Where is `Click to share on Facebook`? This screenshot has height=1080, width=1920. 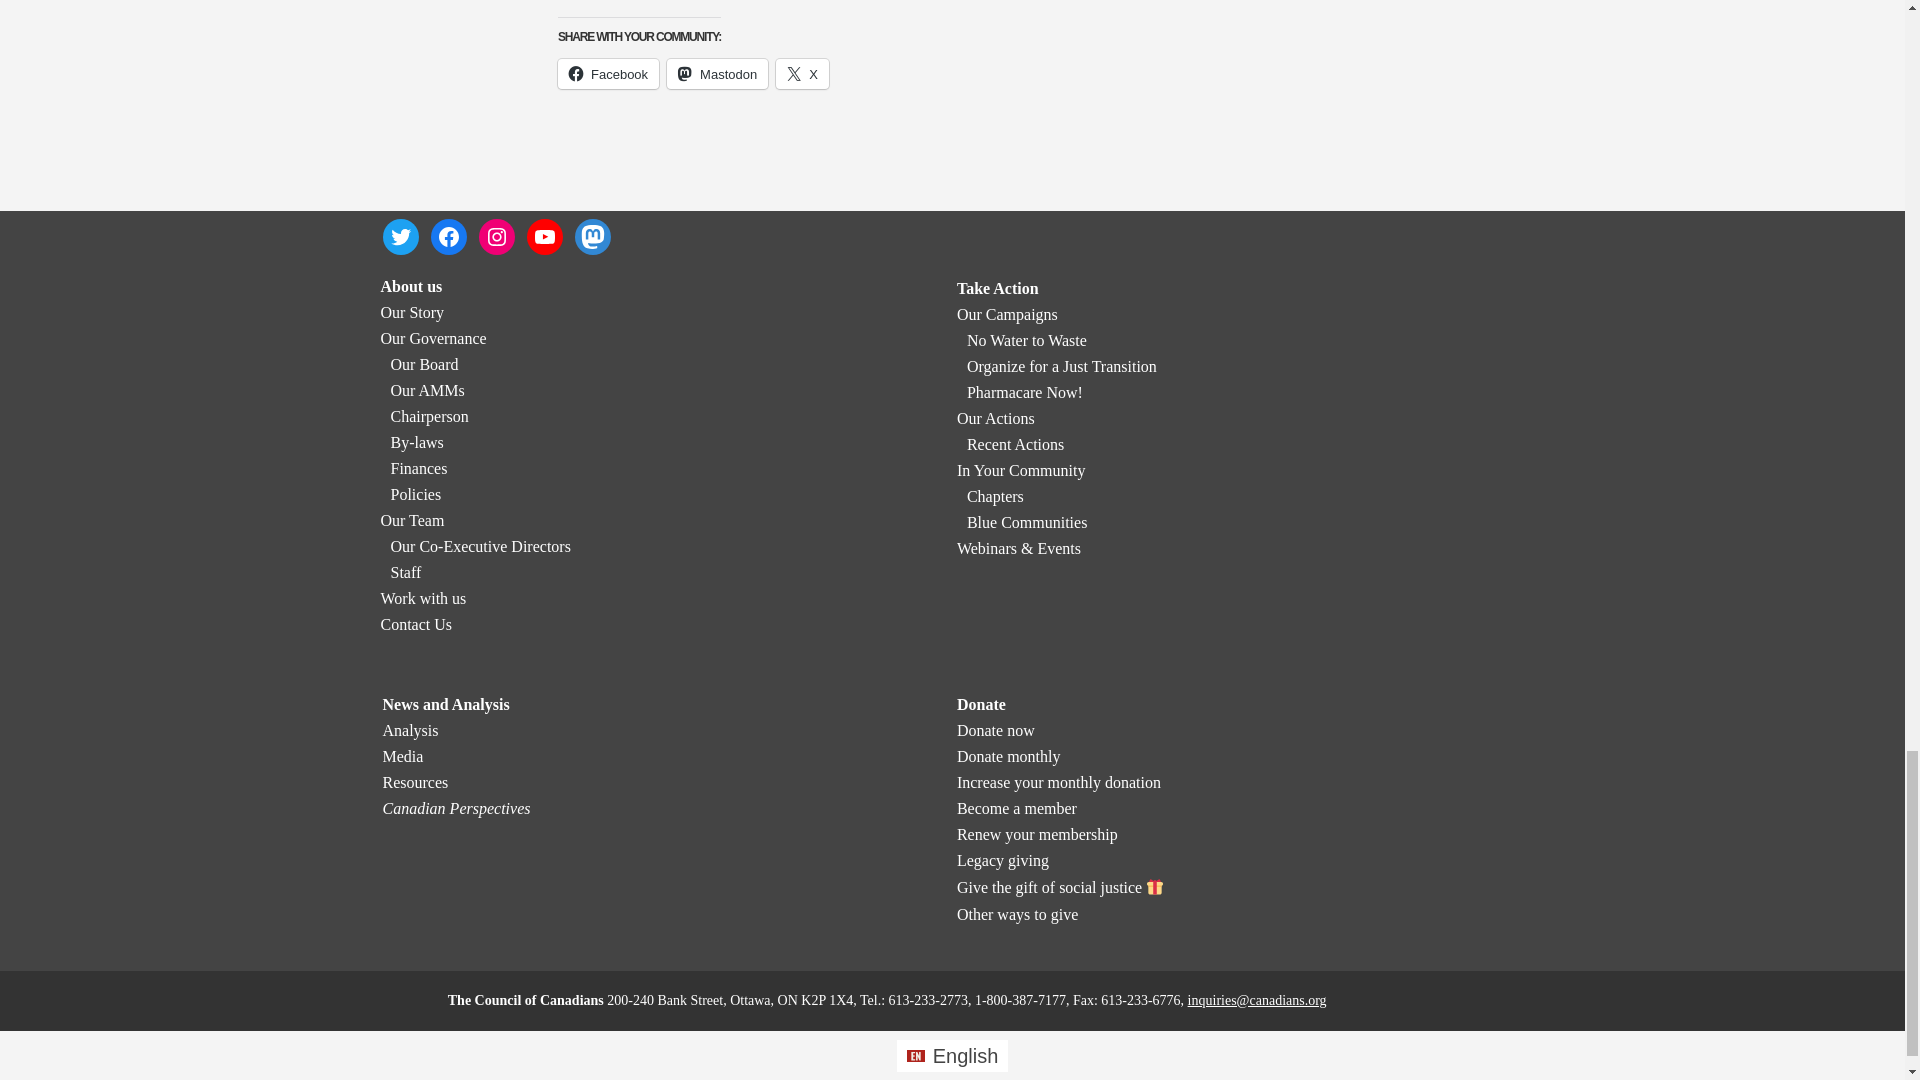 Click to share on Facebook is located at coordinates (608, 74).